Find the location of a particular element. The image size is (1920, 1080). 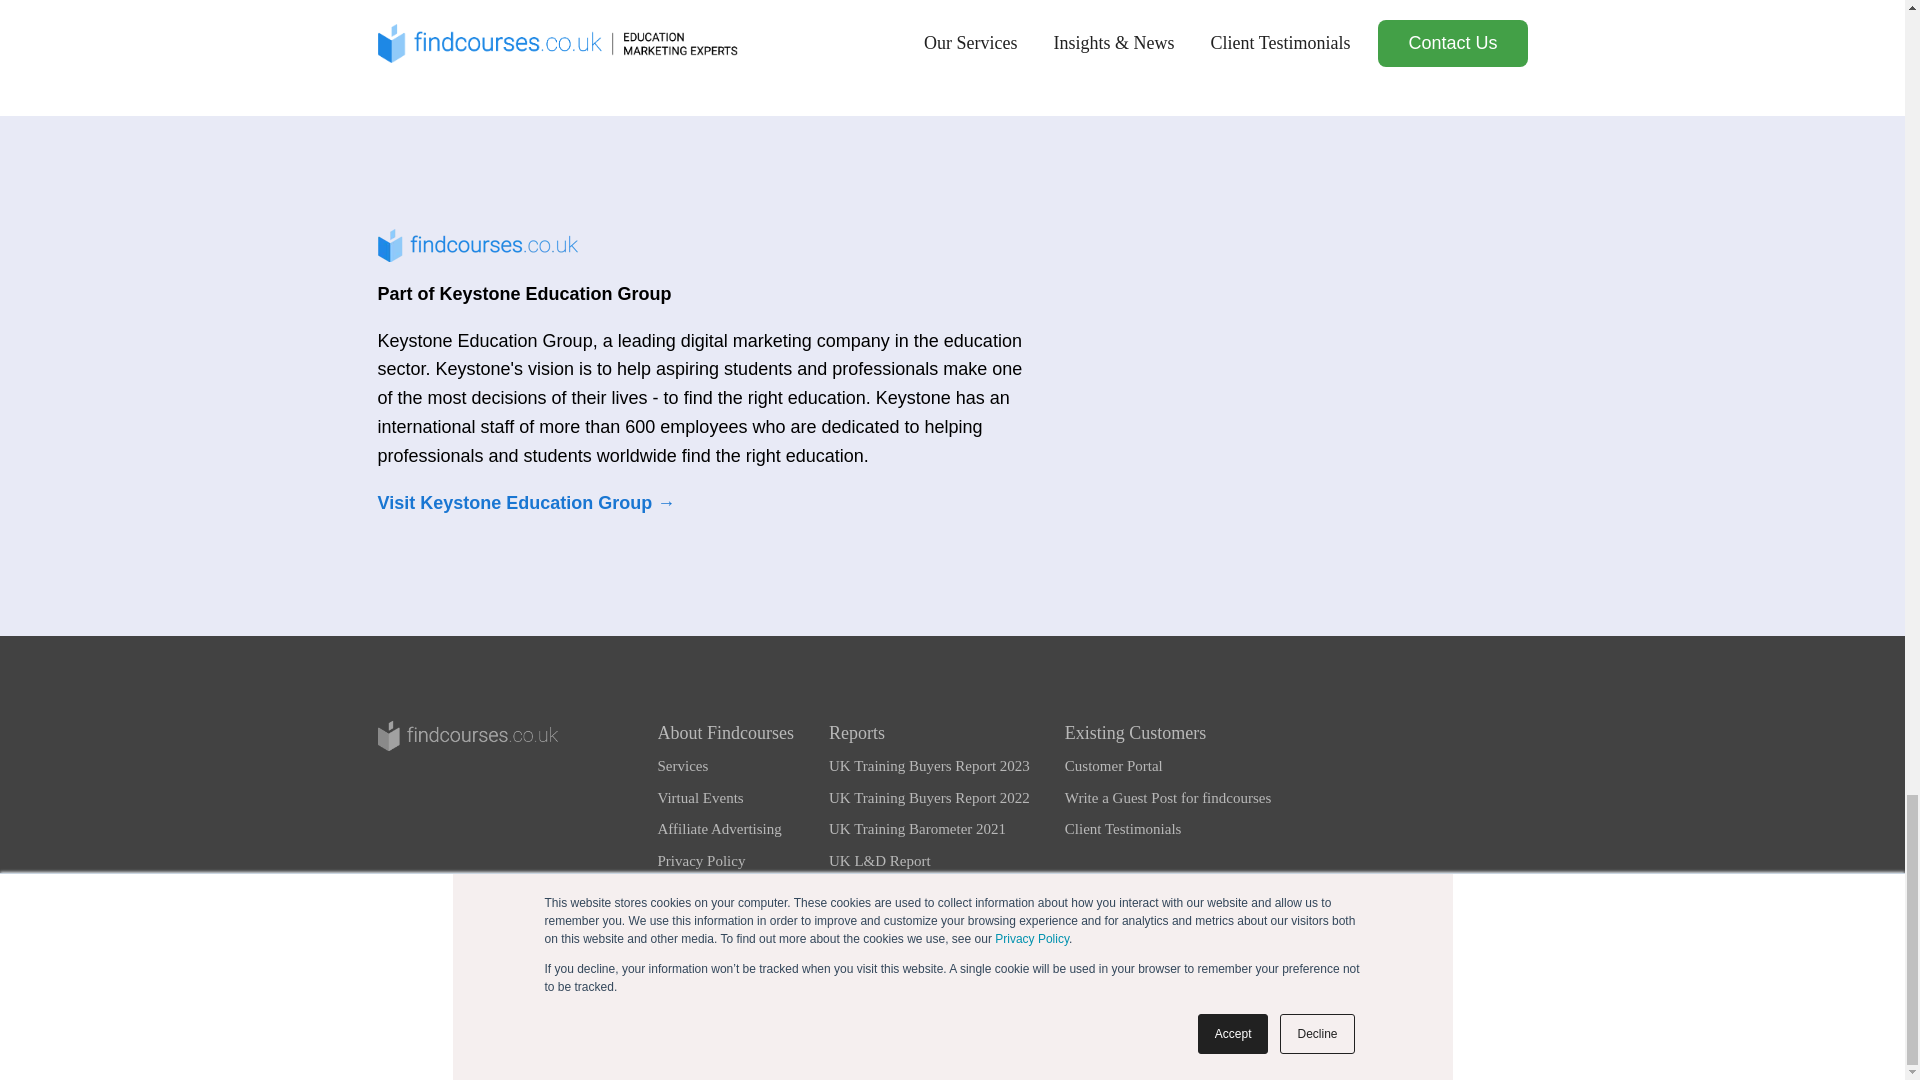

Facebook is located at coordinates (1018, 986).